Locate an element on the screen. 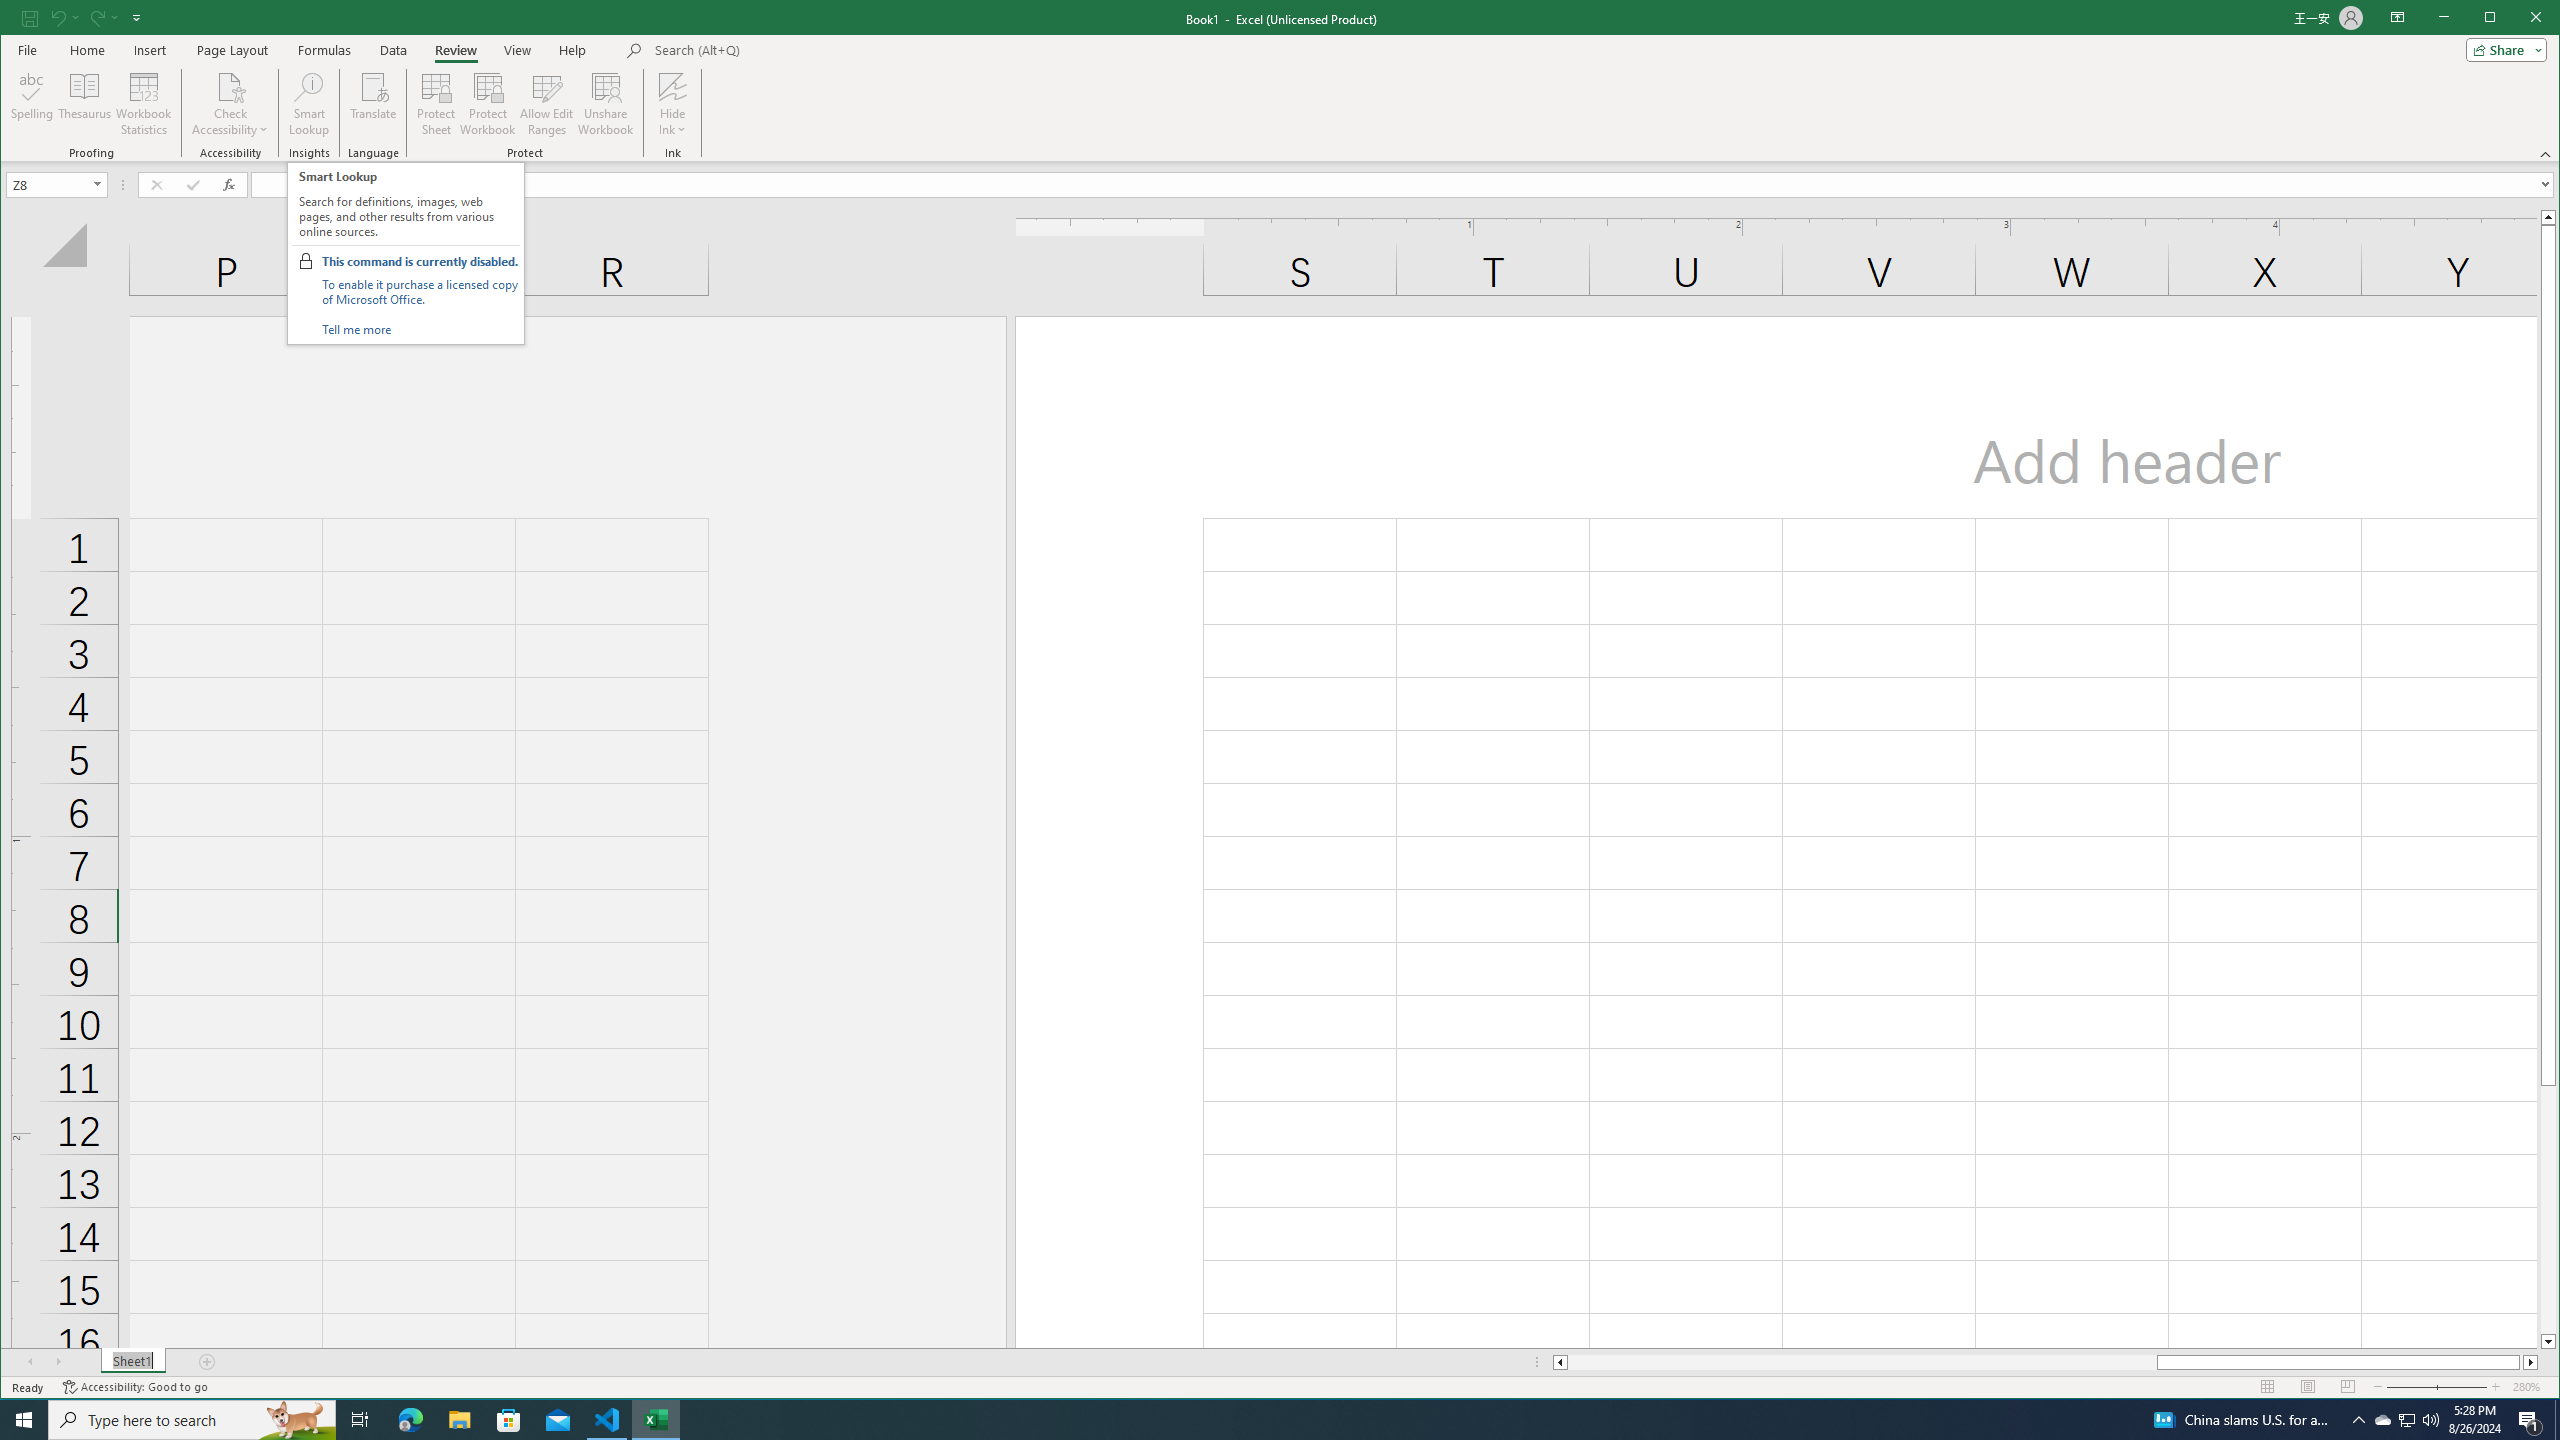 The height and width of the screenshot is (1440, 2560). Sheet1 is located at coordinates (132, 1362).